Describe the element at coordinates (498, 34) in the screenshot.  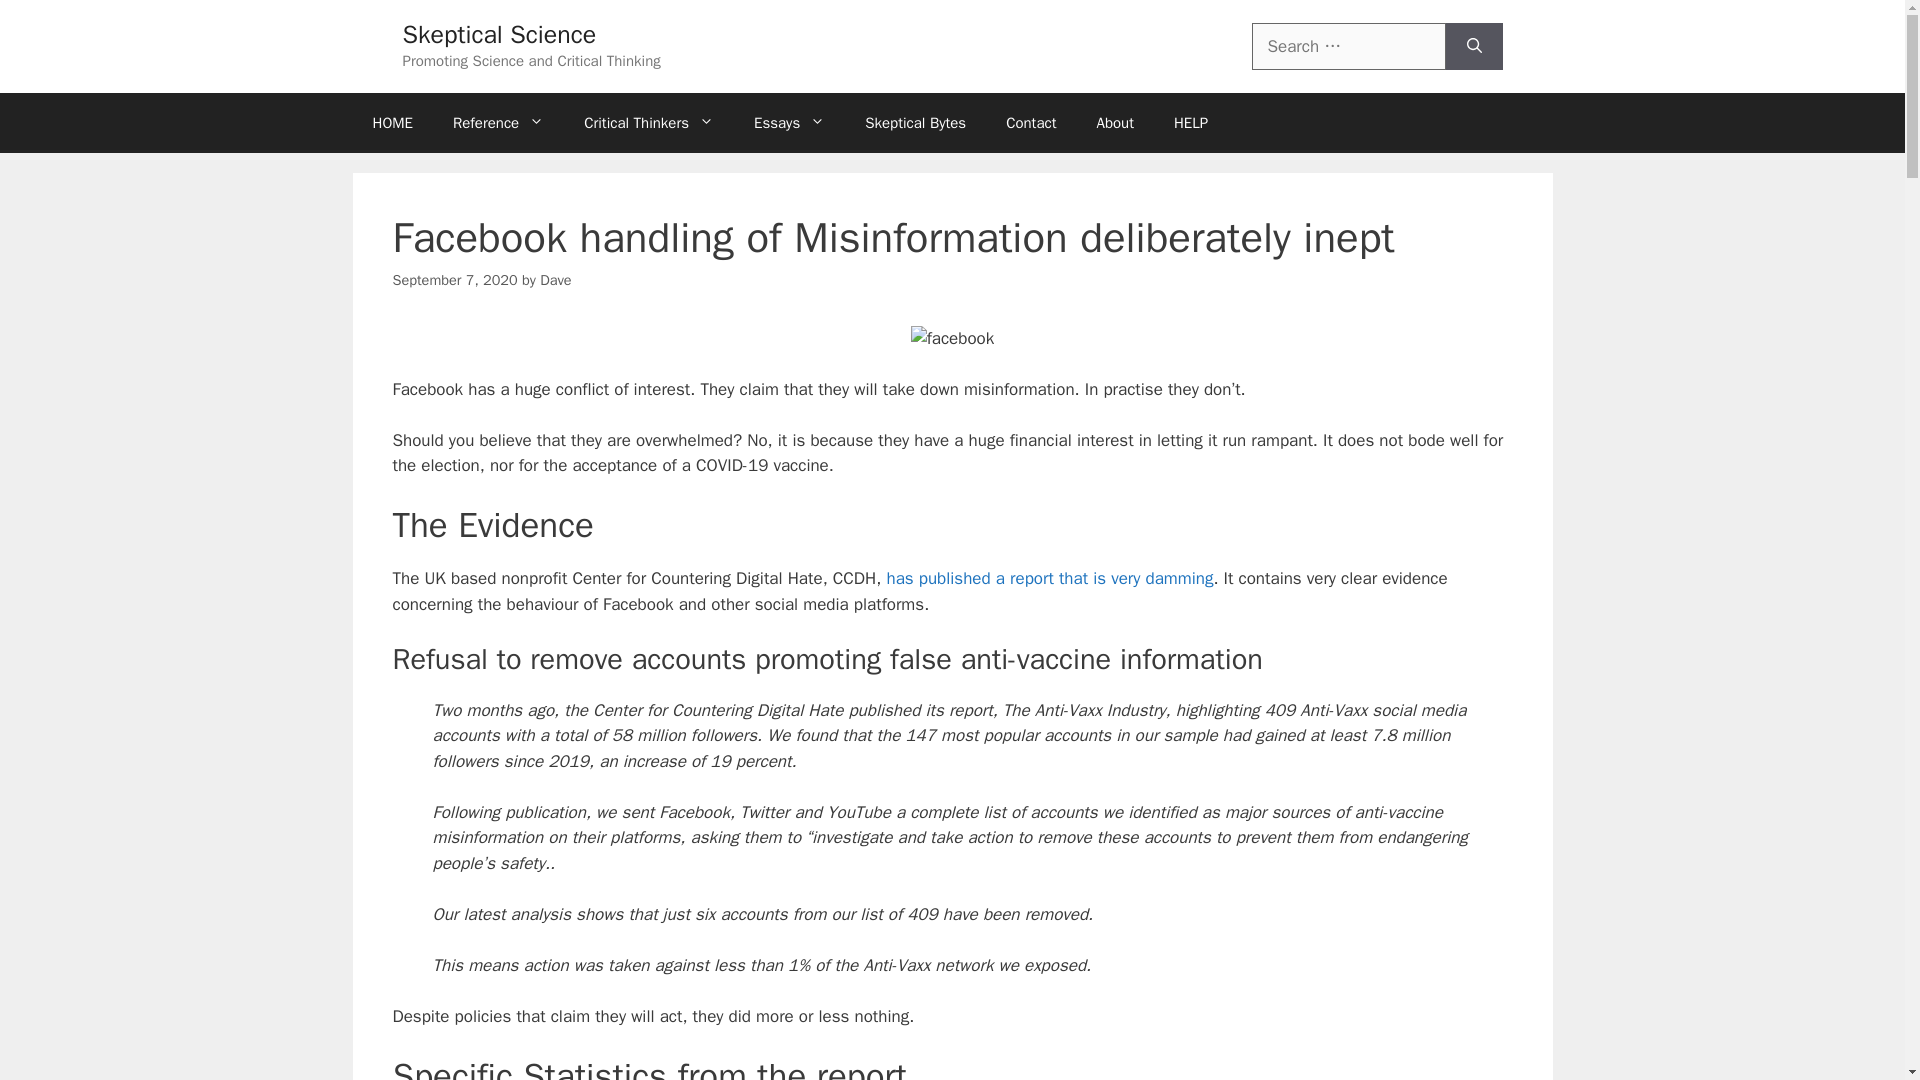
I see `Skeptical Science` at that location.